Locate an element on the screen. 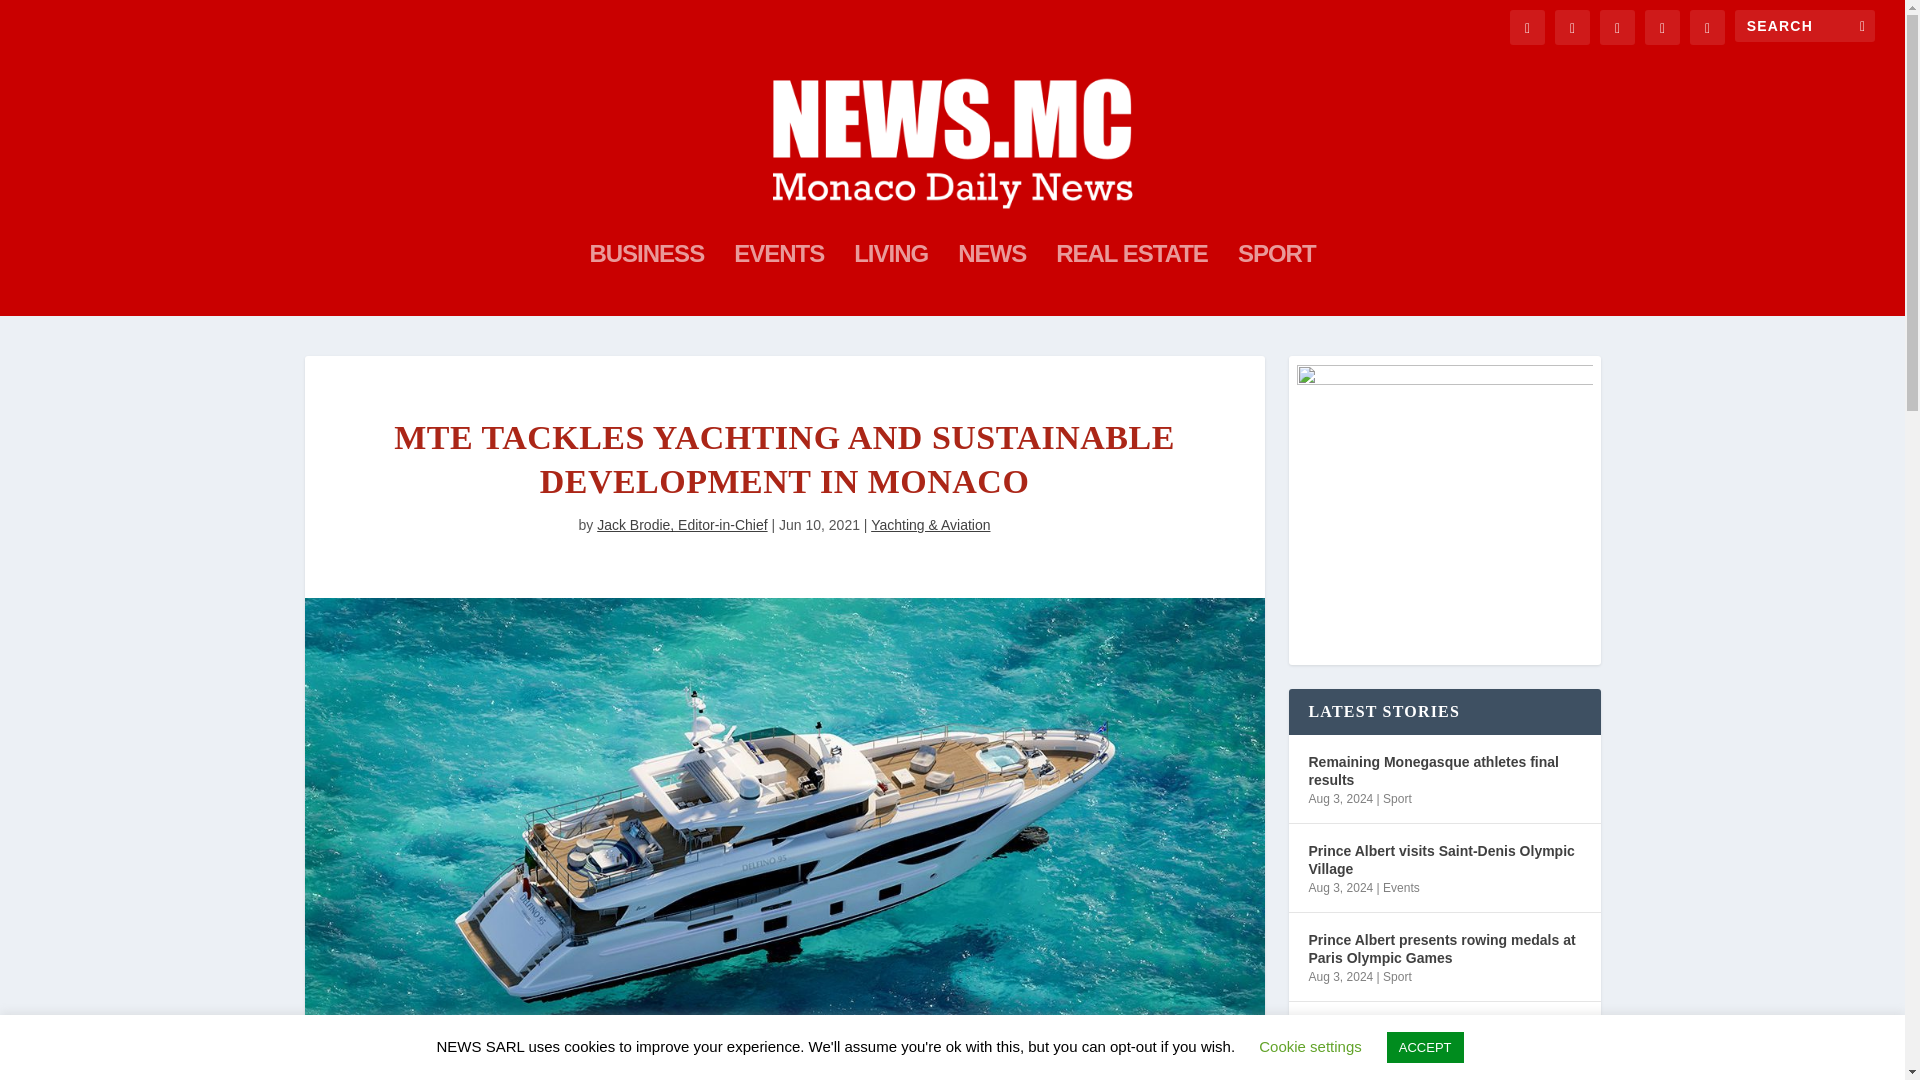  Search for: is located at coordinates (1805, 26).